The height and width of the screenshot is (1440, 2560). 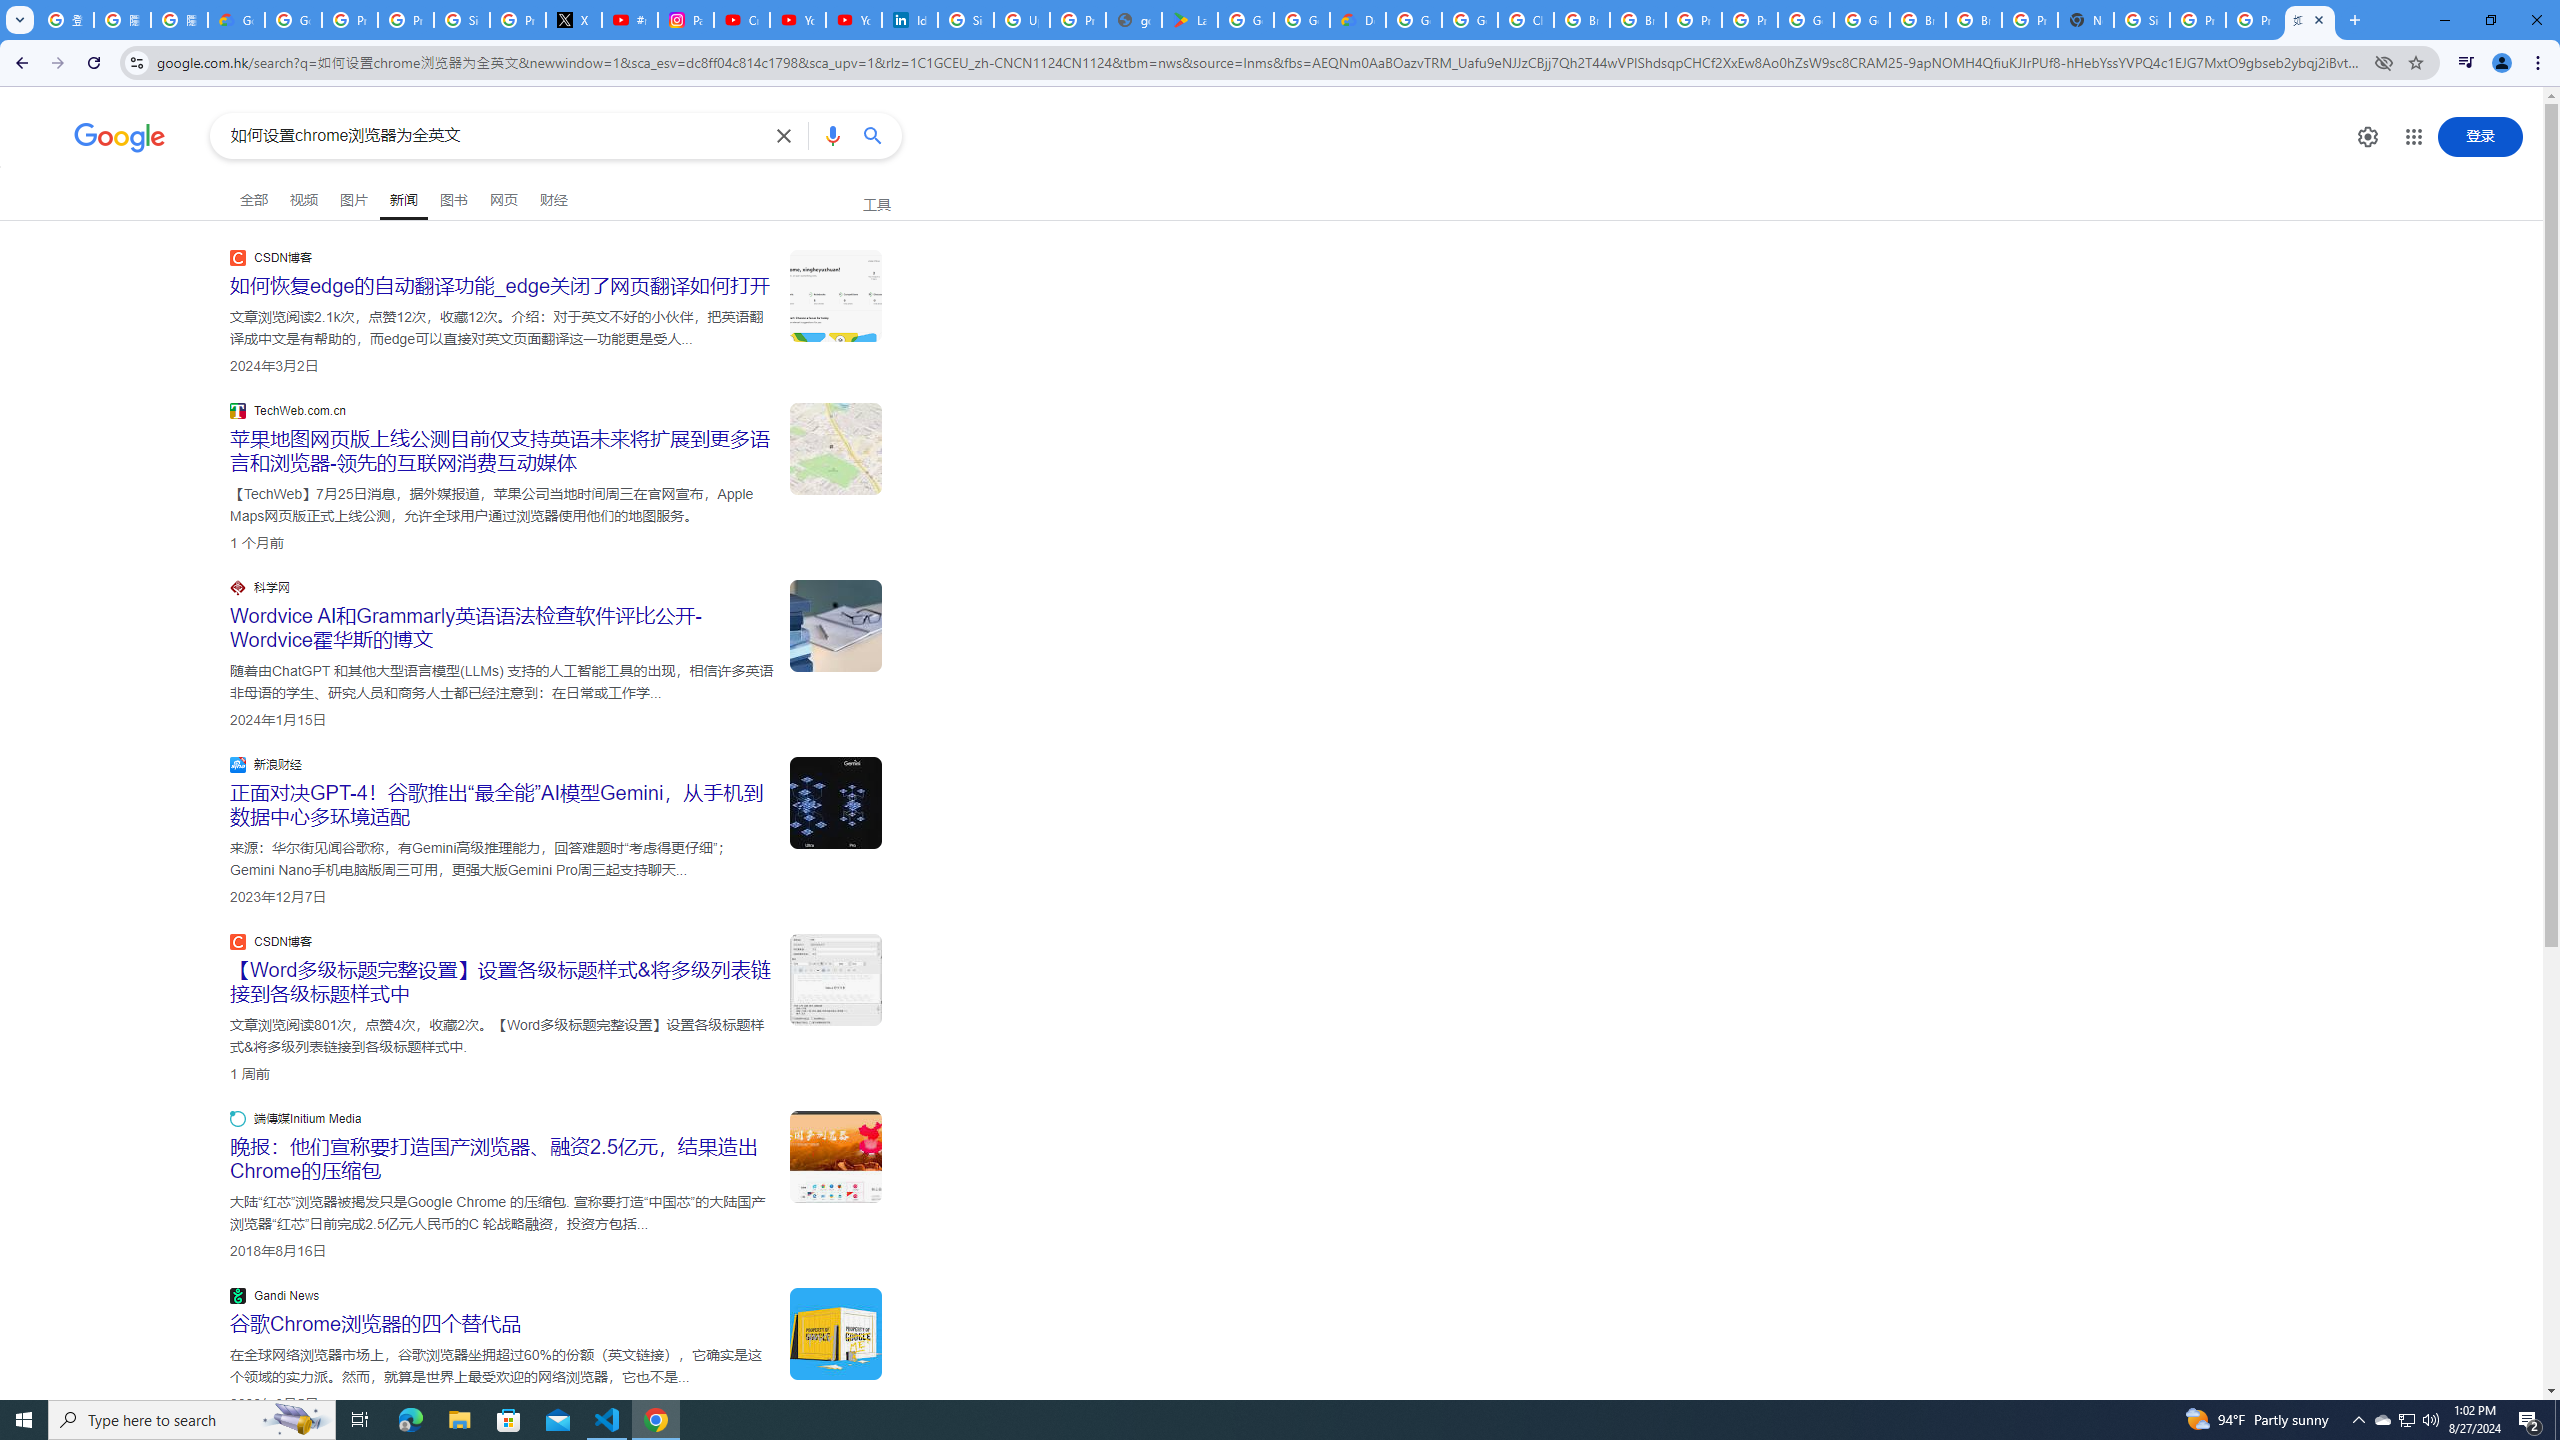 I want to click on Privacy Help Center - Policies Help, so click(x=405, y=20).